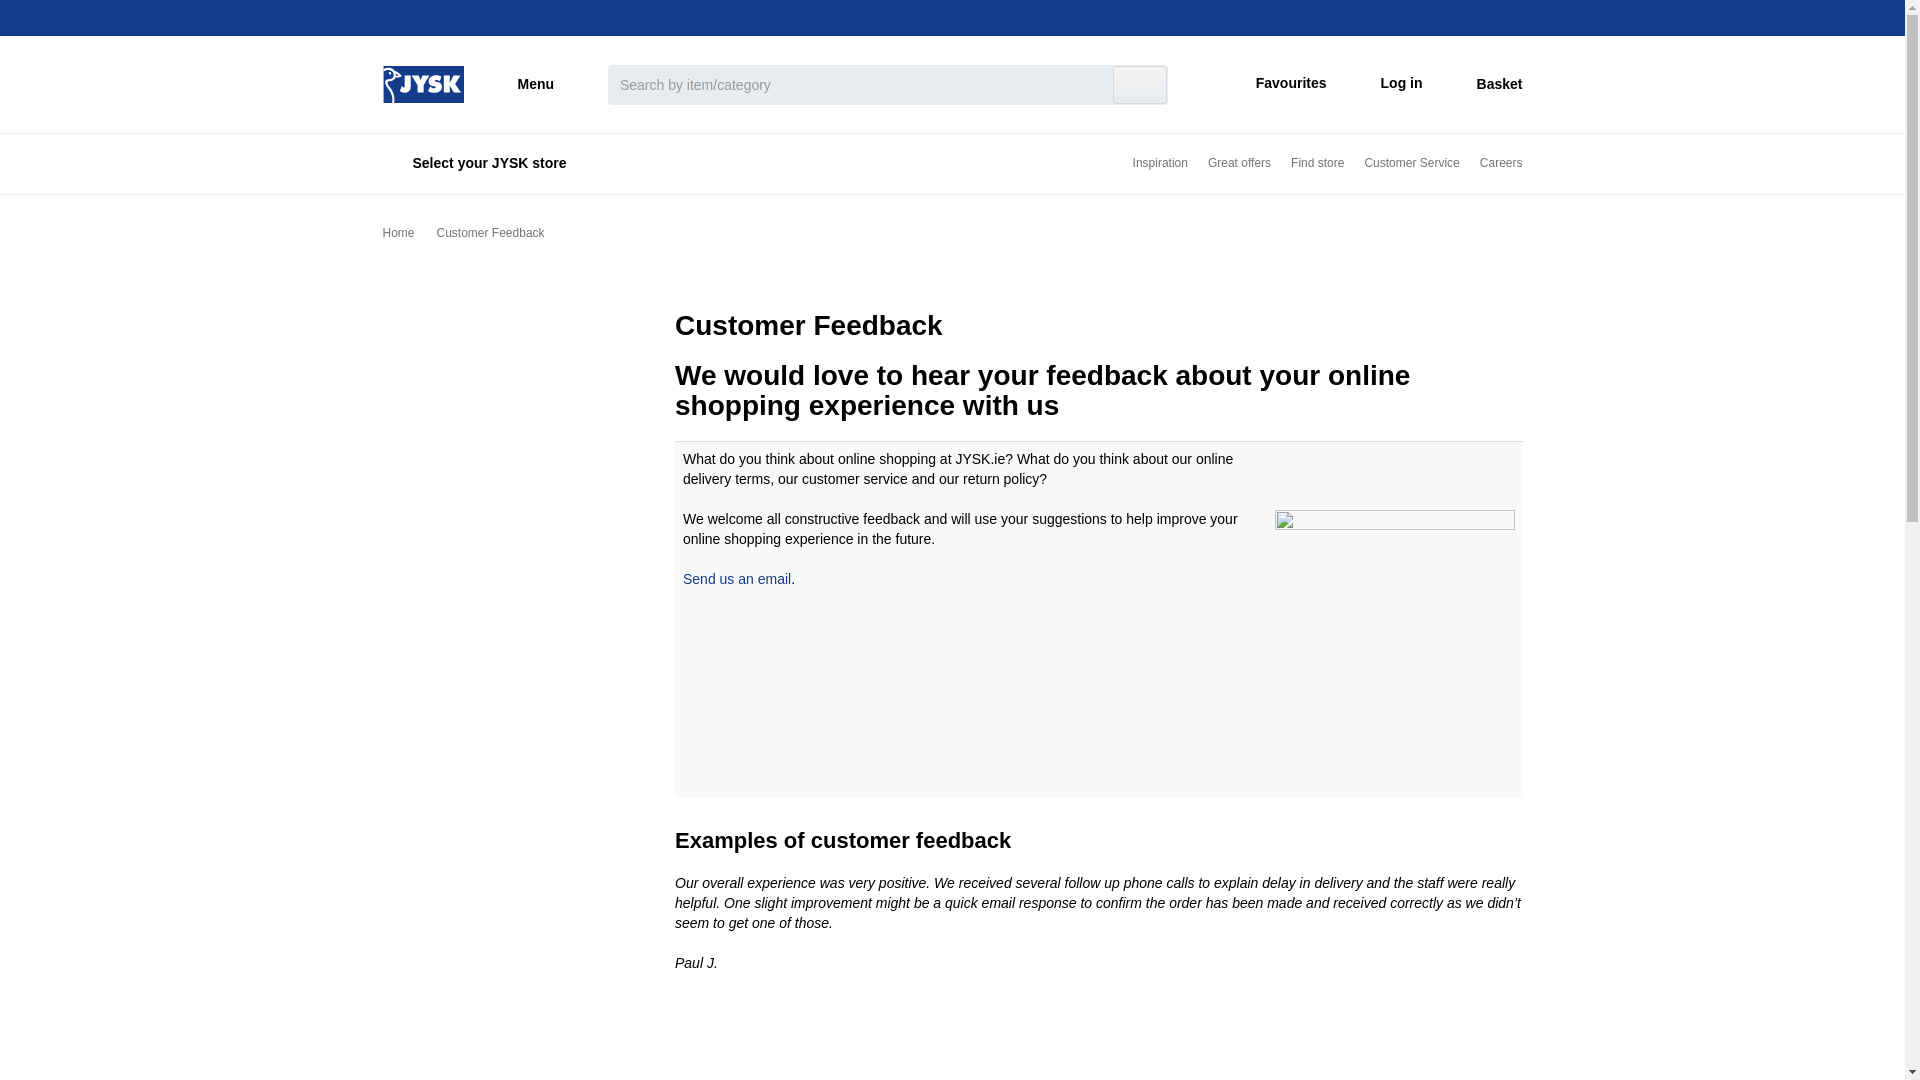 This screenshot has height=1080, width=1920. What do you see at coordinates (1150, 163) in the screenshot?
I see `Inspiration` at bounding box center [1150, 163].